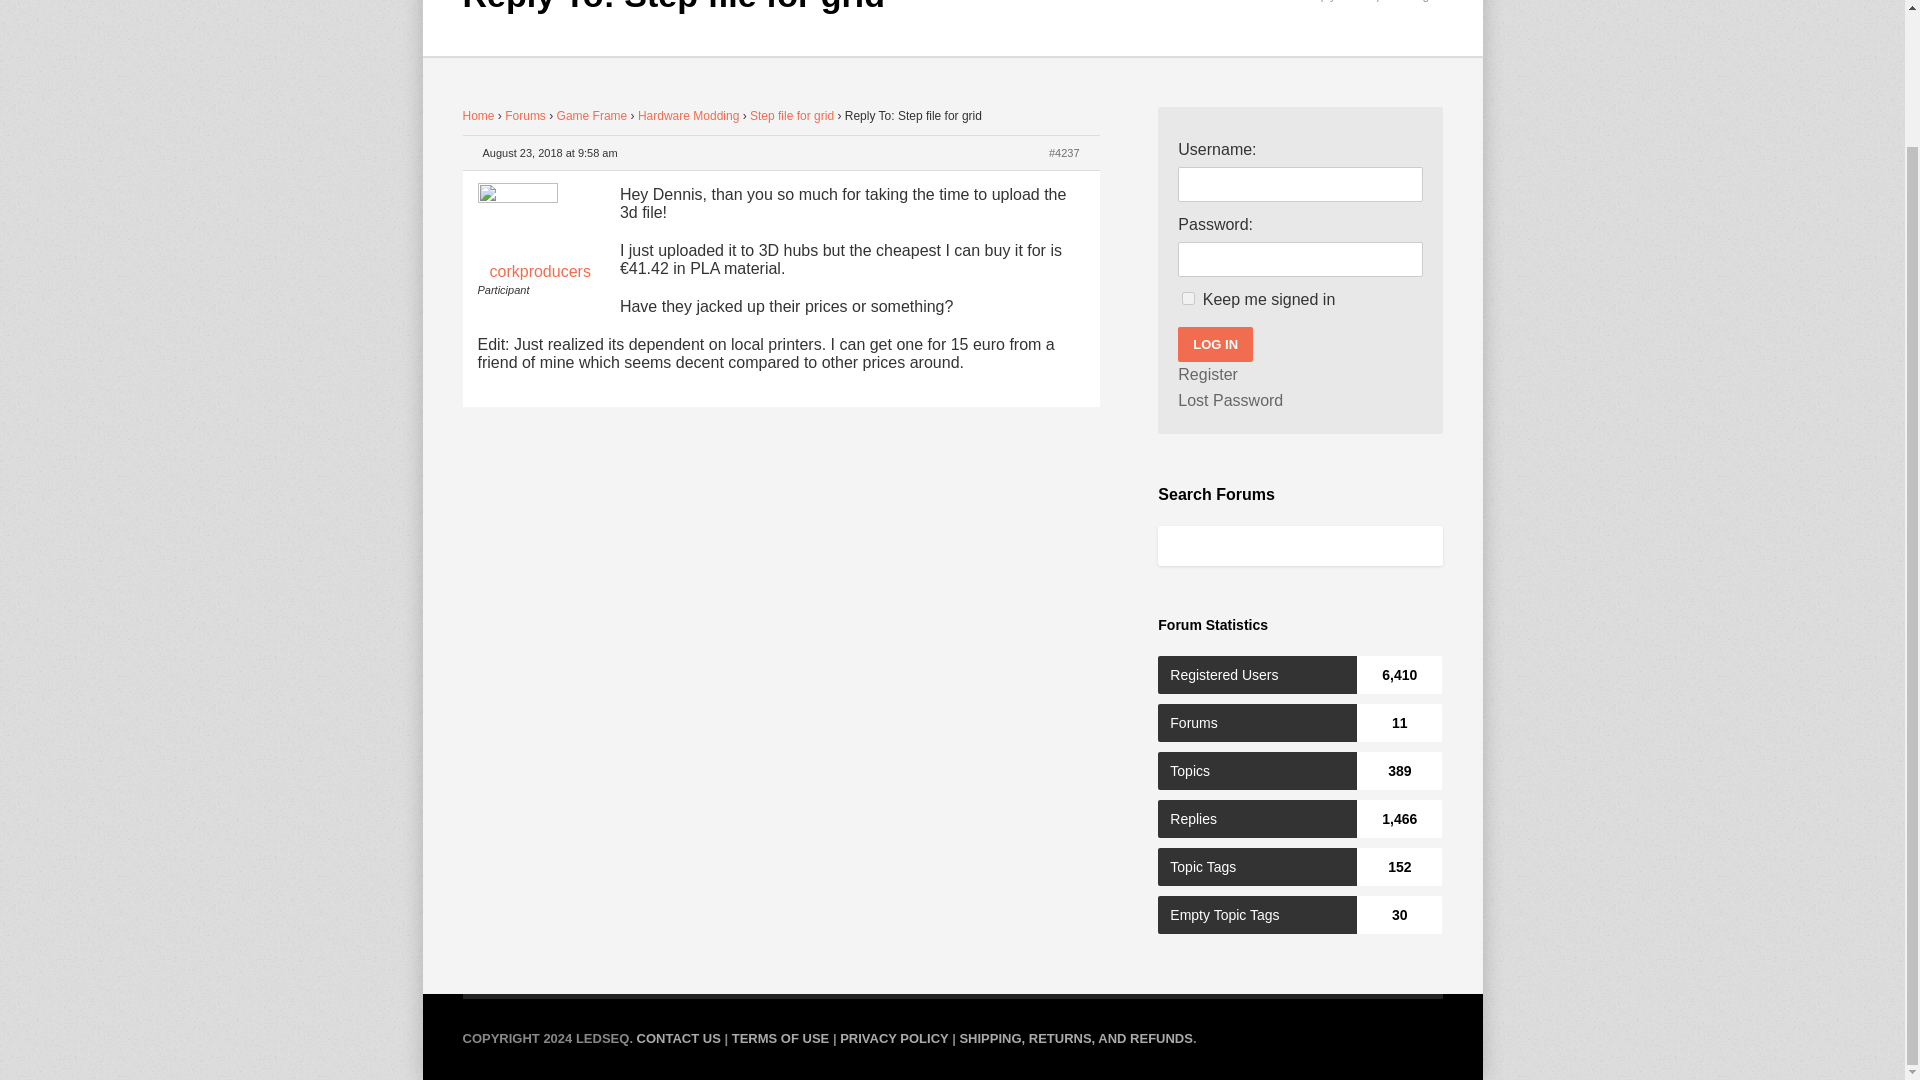  Describe the element at coordinates (1230, 400) in the screenshot. I see `Lost Password` at that location.